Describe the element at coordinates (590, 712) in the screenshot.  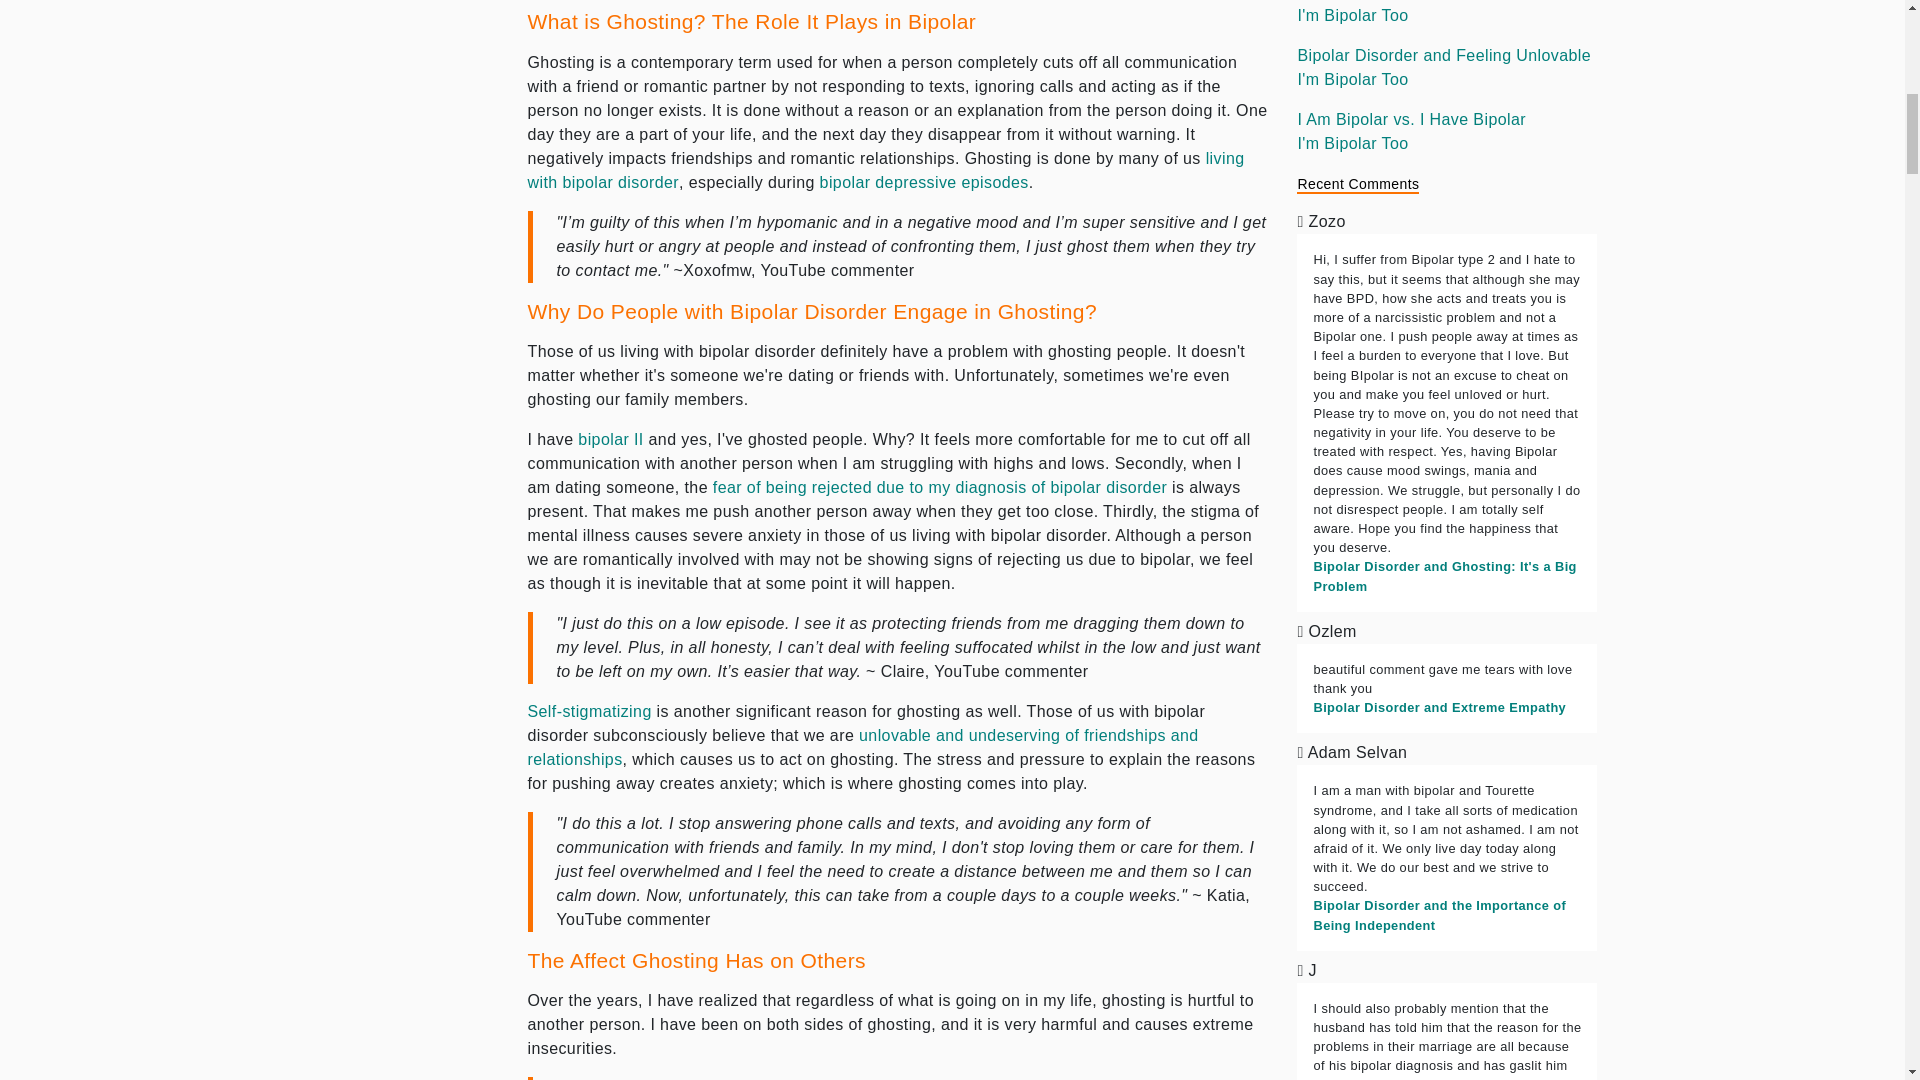
I see `Signs of Self-Stigma: Do You Stigmatize Yourself?` at that location.